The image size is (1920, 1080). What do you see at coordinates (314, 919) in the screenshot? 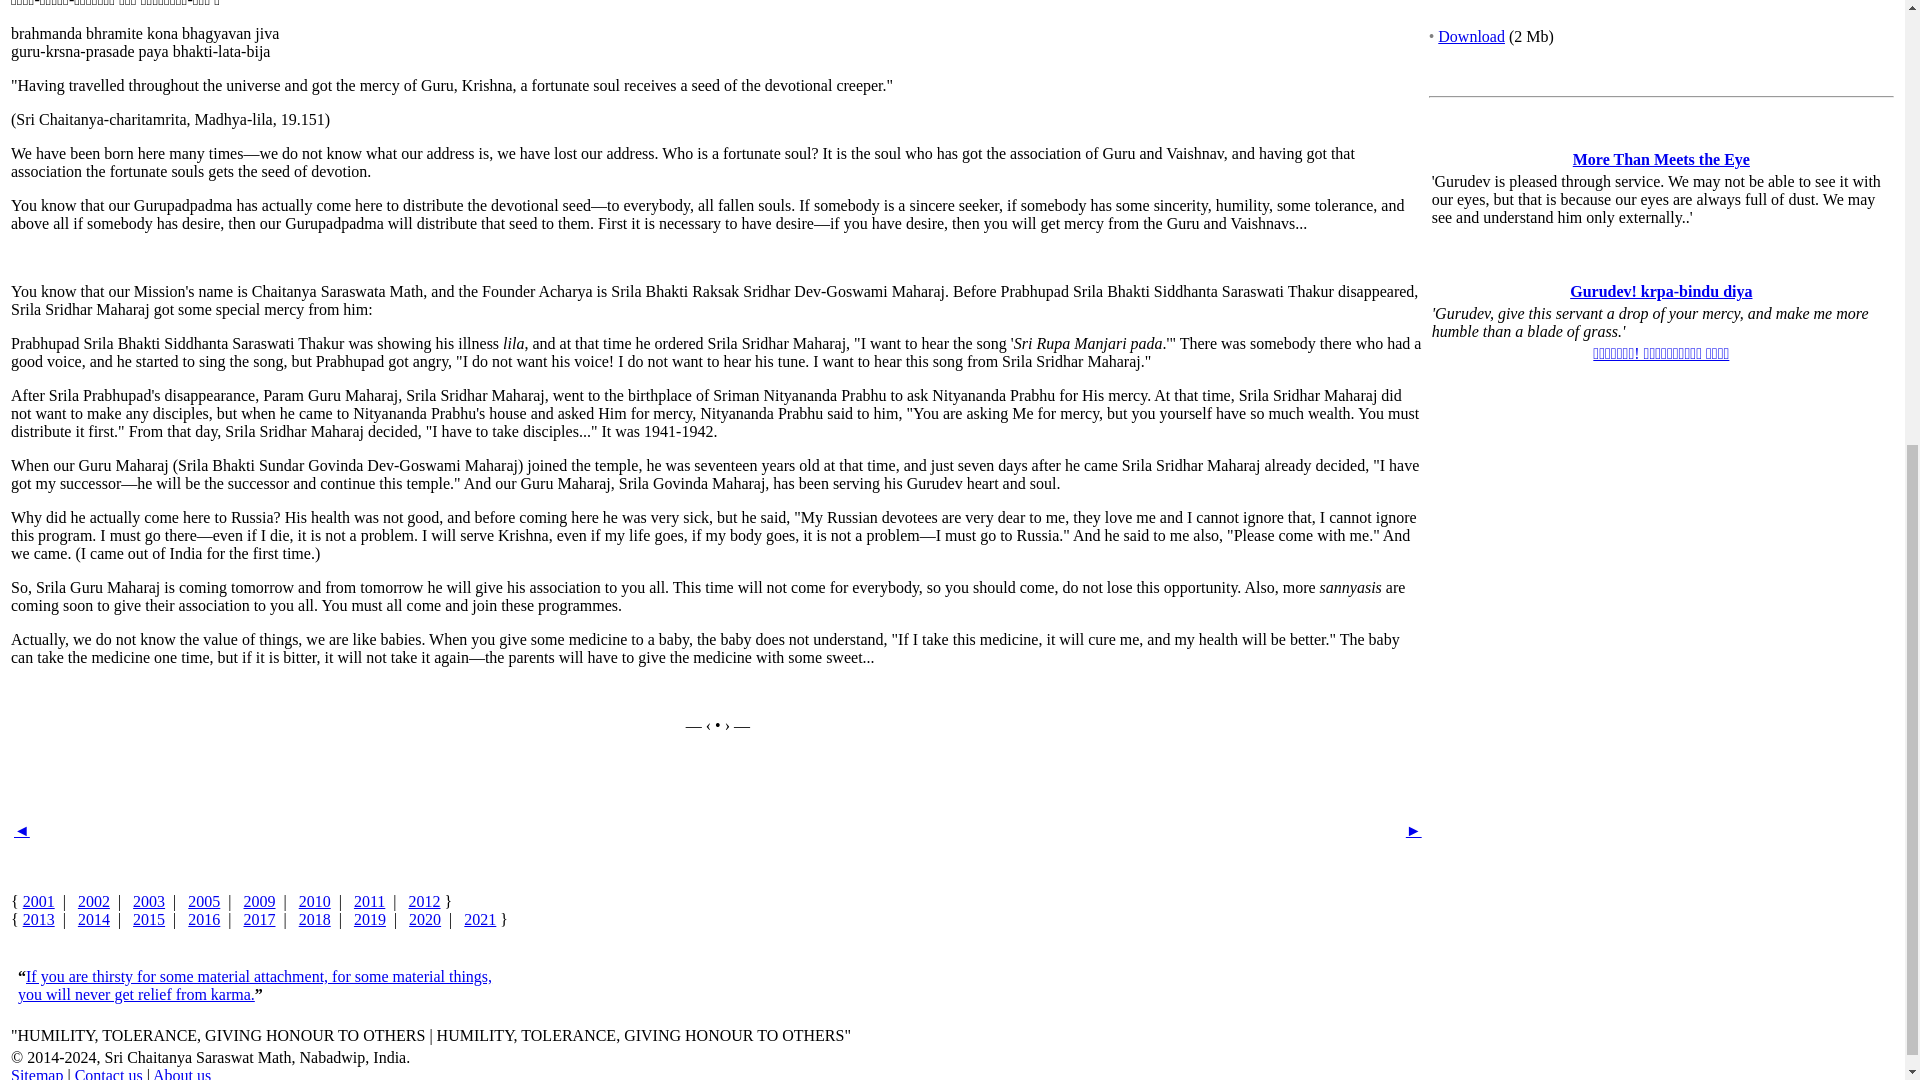
I see `2018` at bounding box center [314, 919].